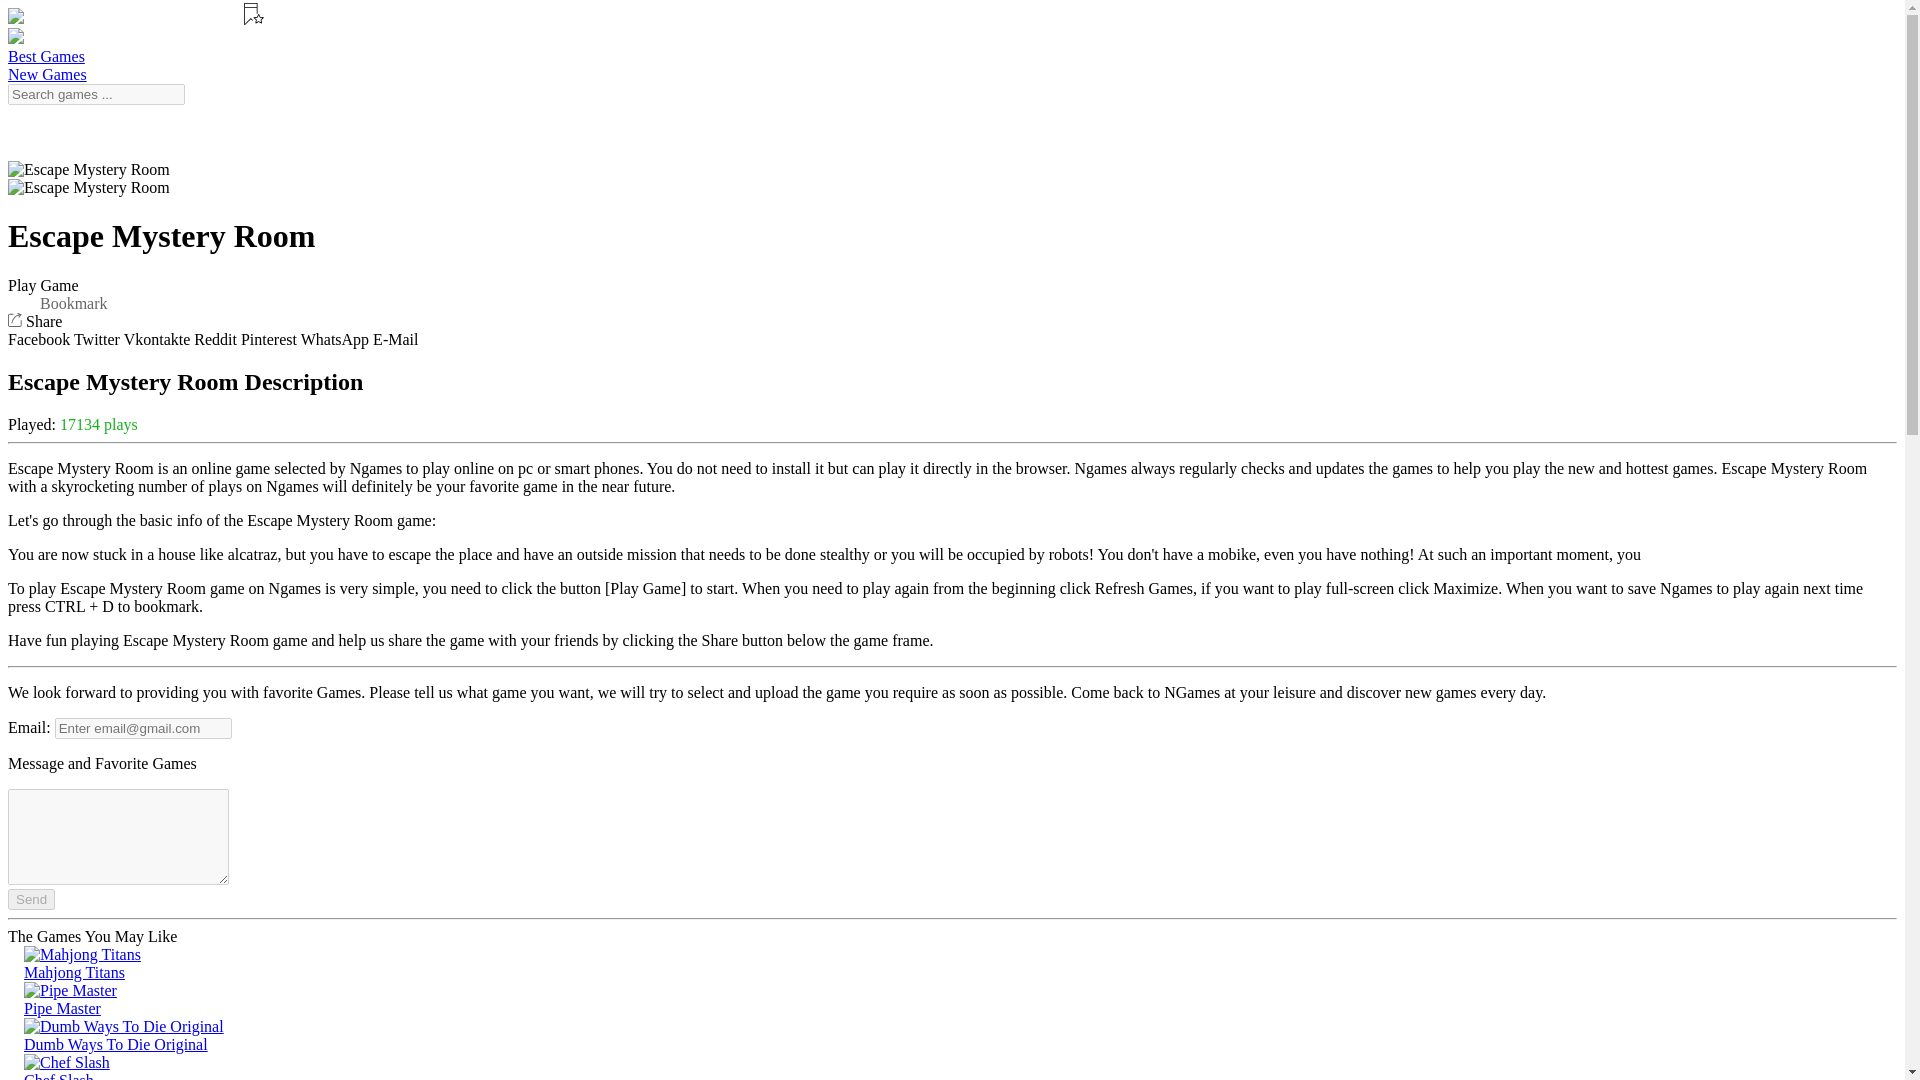 The height and width of the screenshot is (1080, 1920). What do you see at coordinates (46, 74) in the screenshot?
I see `New Games` at bounding box center [46, 74].